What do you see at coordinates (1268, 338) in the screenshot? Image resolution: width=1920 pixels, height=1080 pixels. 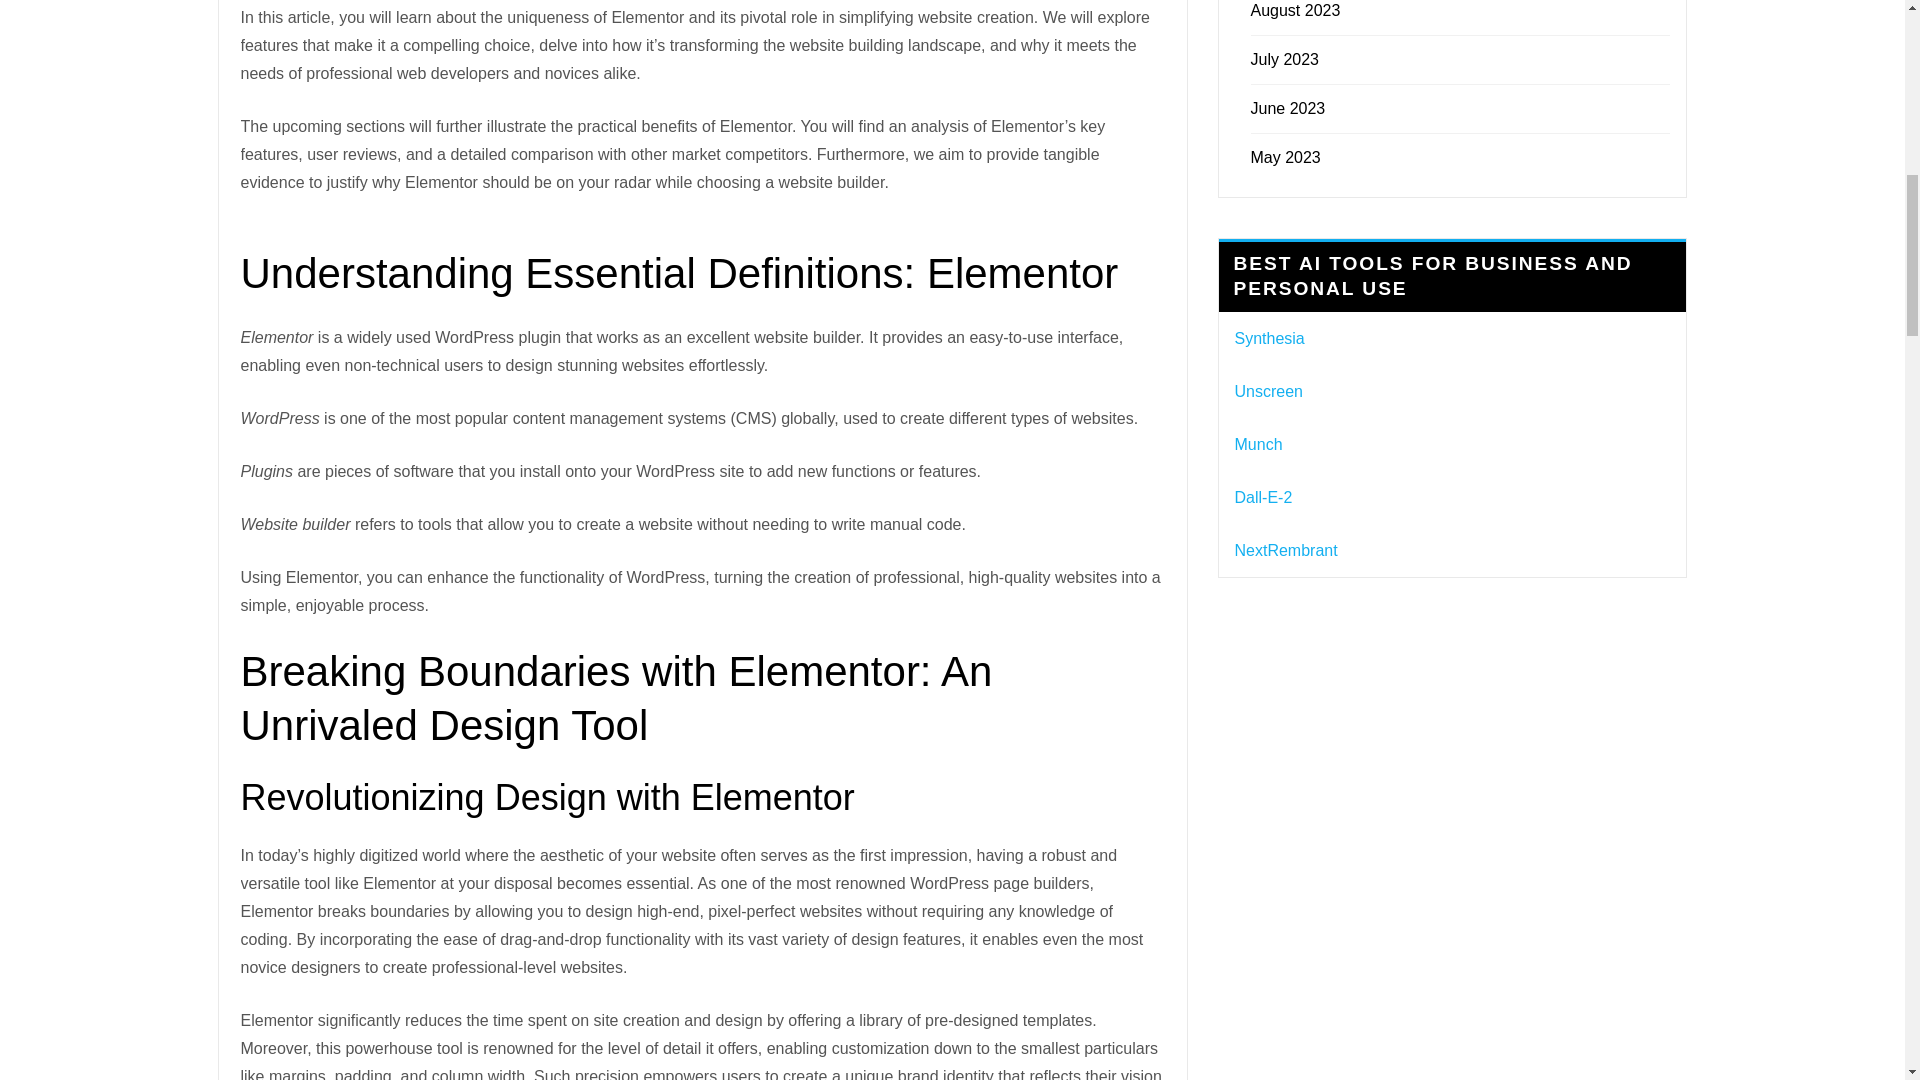 I see `Synthesia` at bounding box center [1268, 338].